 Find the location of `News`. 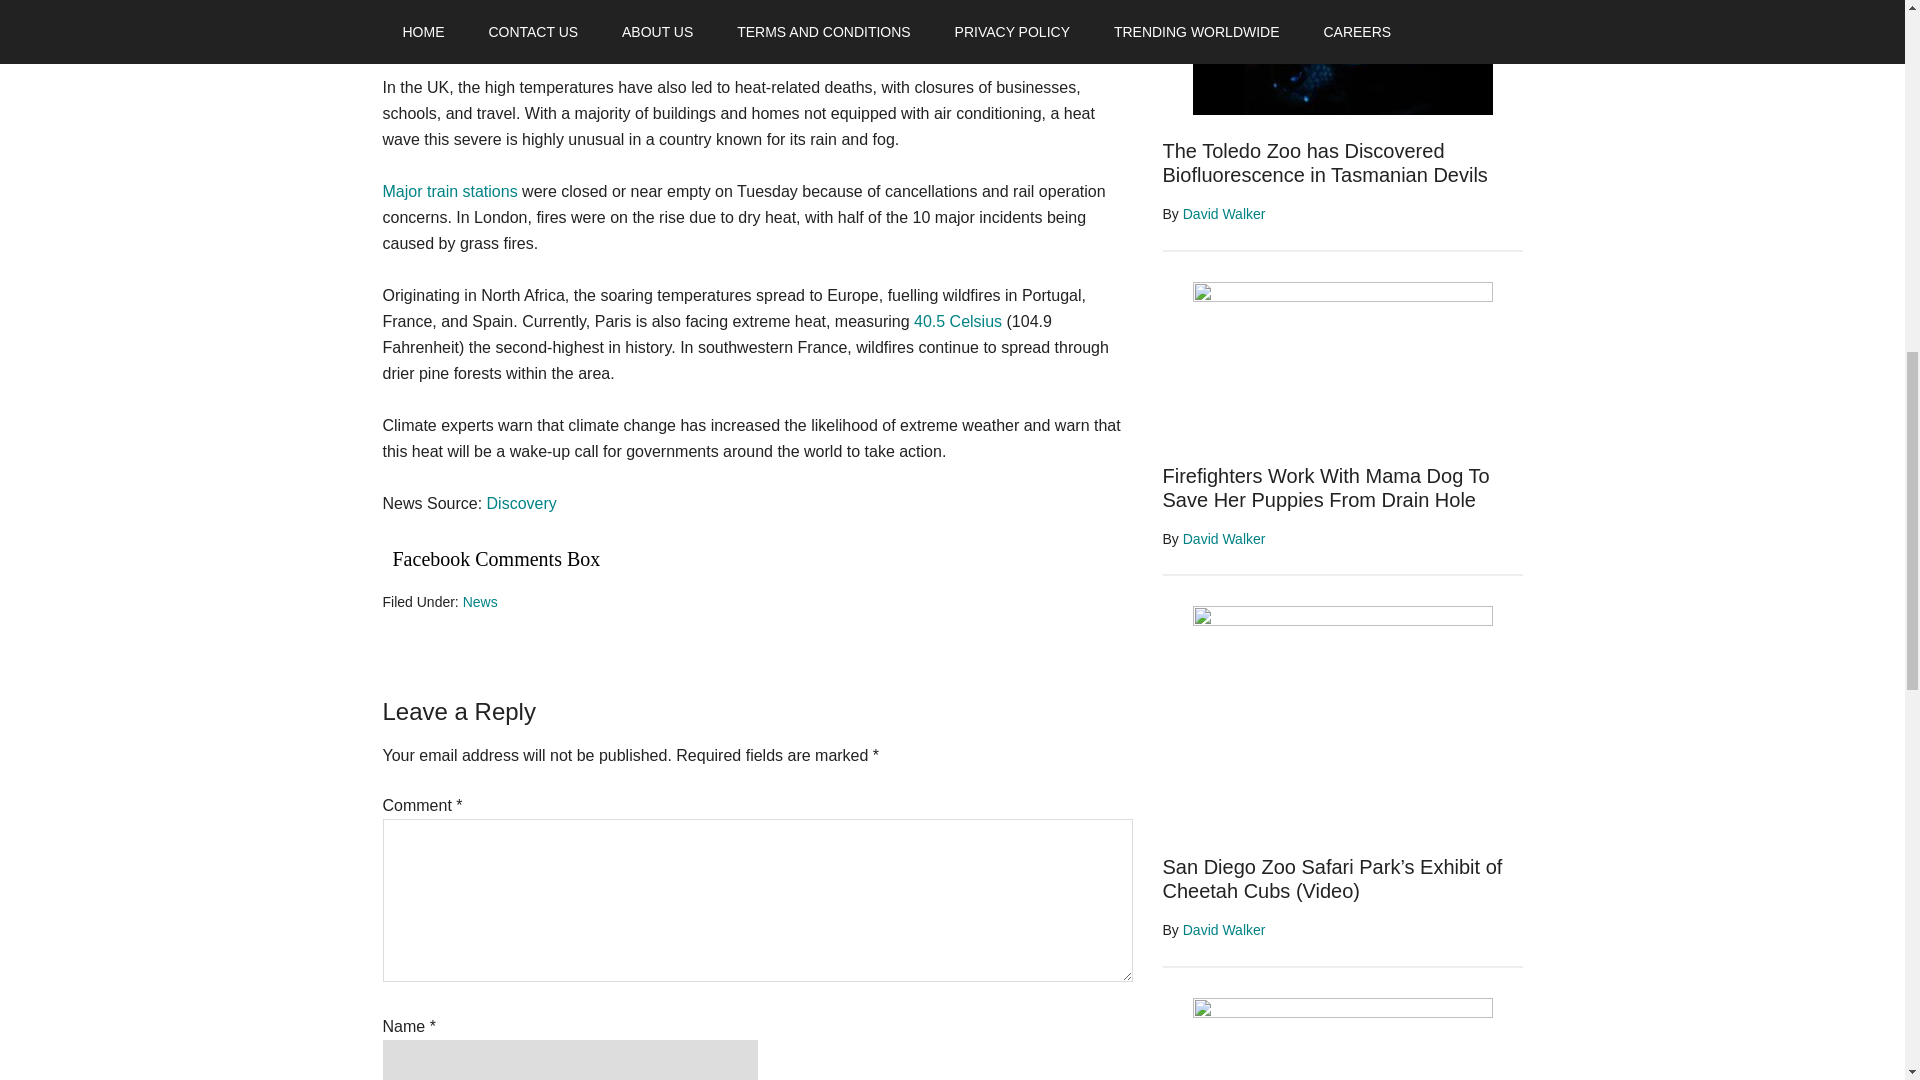

News is located at coordinates (480, 602).